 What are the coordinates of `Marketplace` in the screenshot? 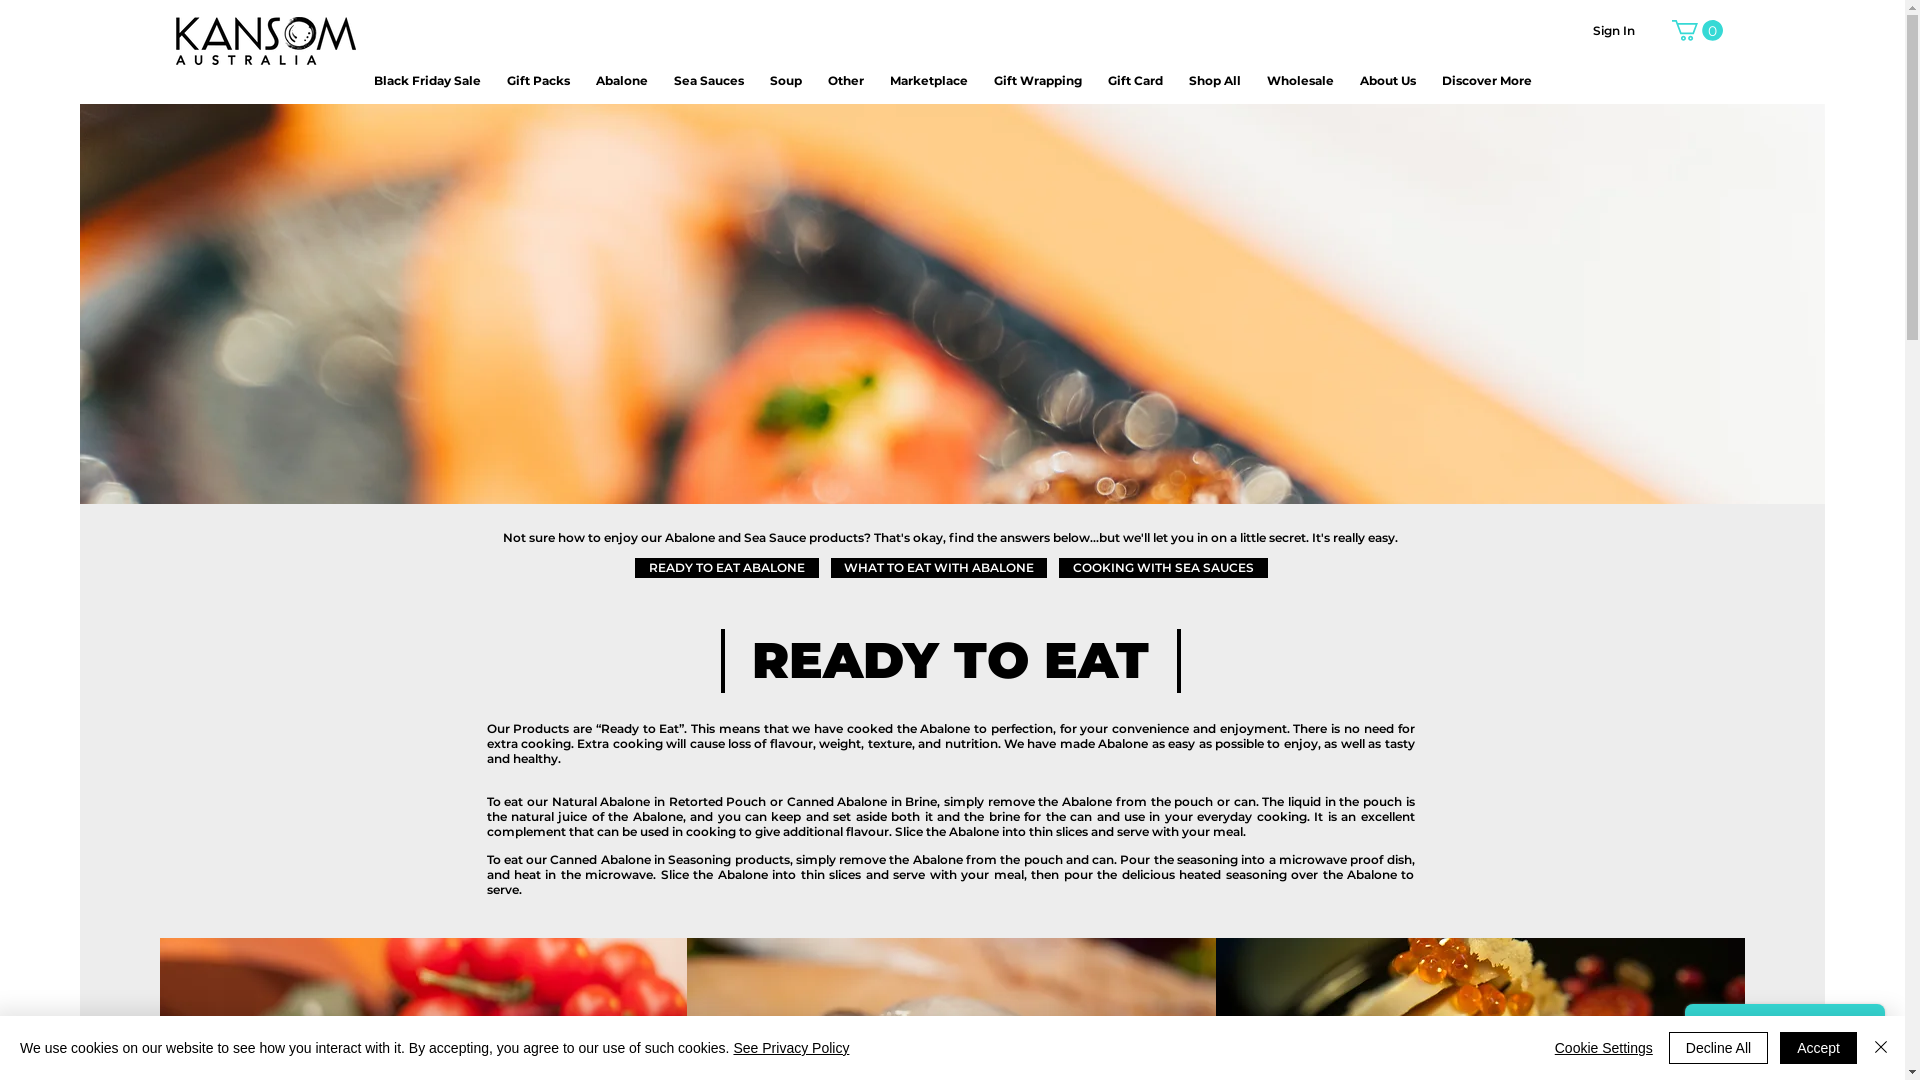 It's located at (929, 80).